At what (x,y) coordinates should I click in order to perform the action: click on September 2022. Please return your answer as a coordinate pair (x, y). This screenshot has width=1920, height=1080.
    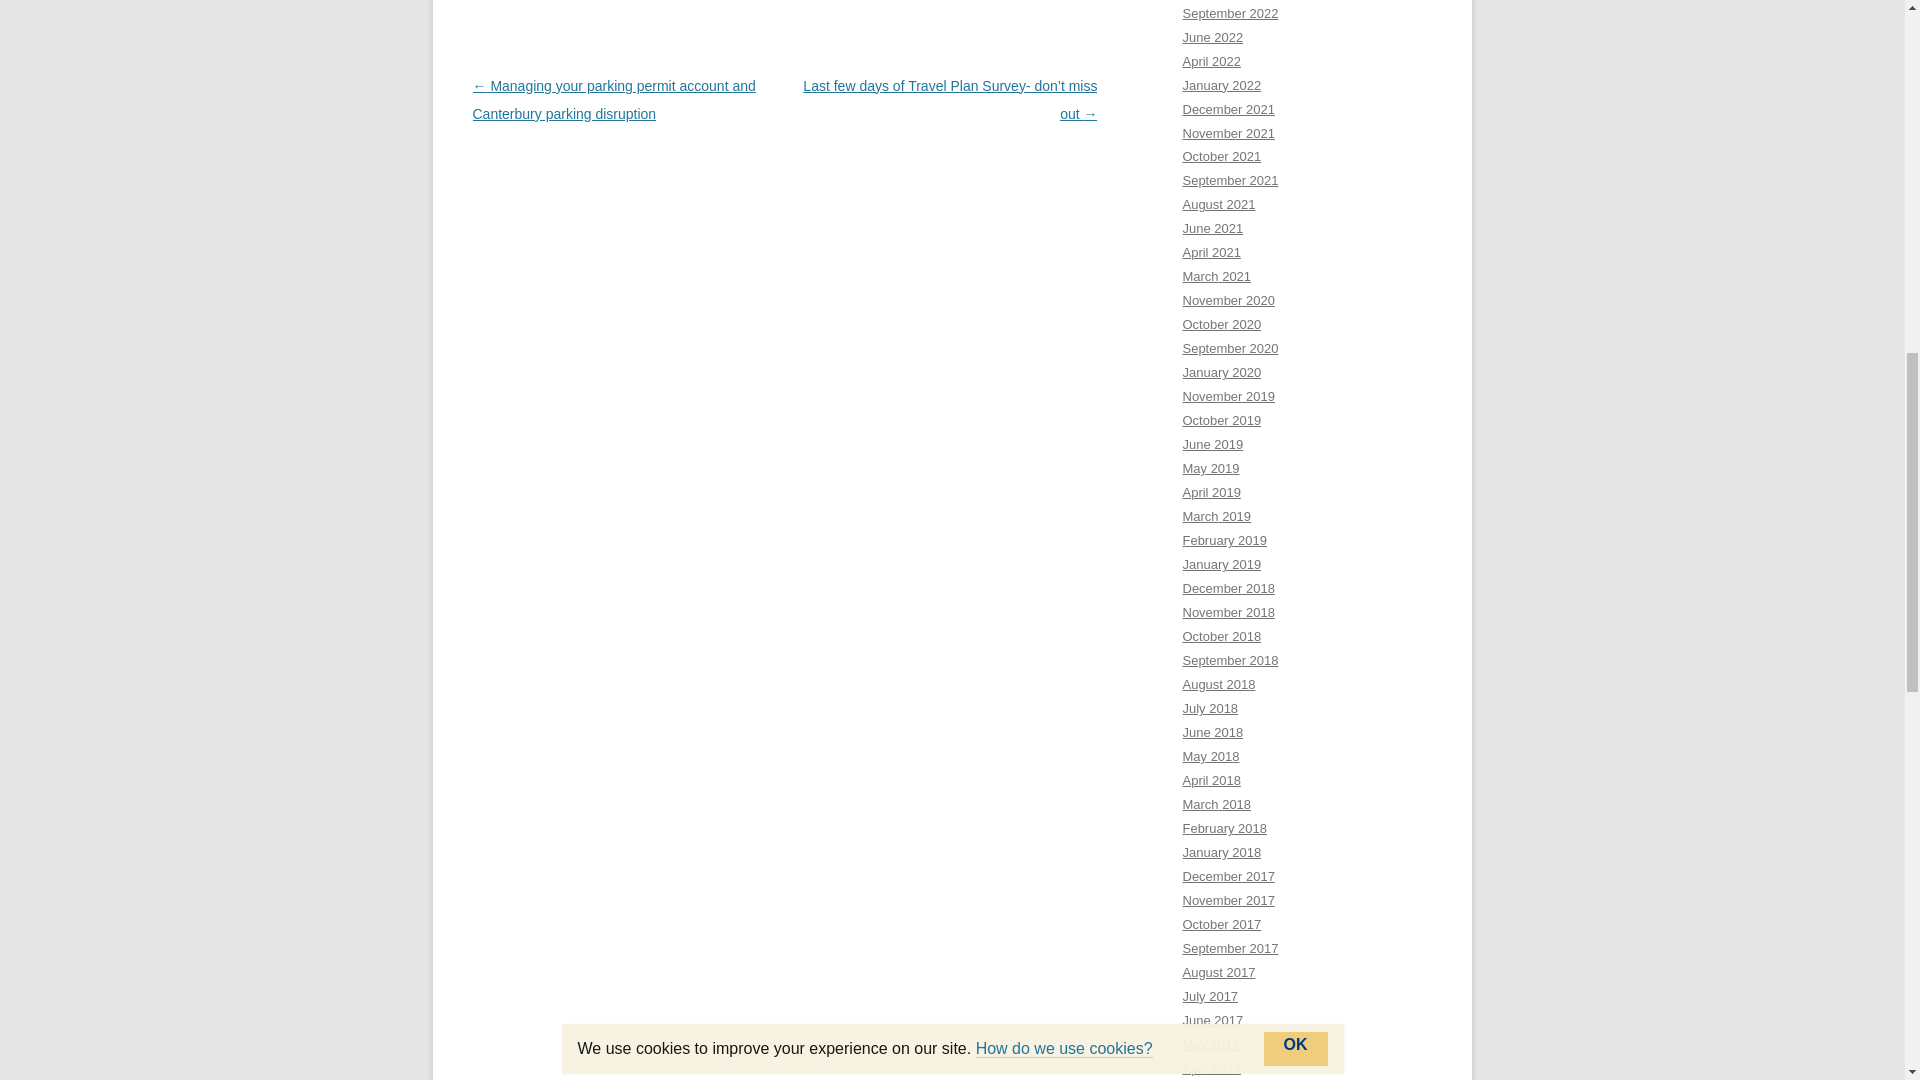
    Looking at the image, I should click on (1230, 13).